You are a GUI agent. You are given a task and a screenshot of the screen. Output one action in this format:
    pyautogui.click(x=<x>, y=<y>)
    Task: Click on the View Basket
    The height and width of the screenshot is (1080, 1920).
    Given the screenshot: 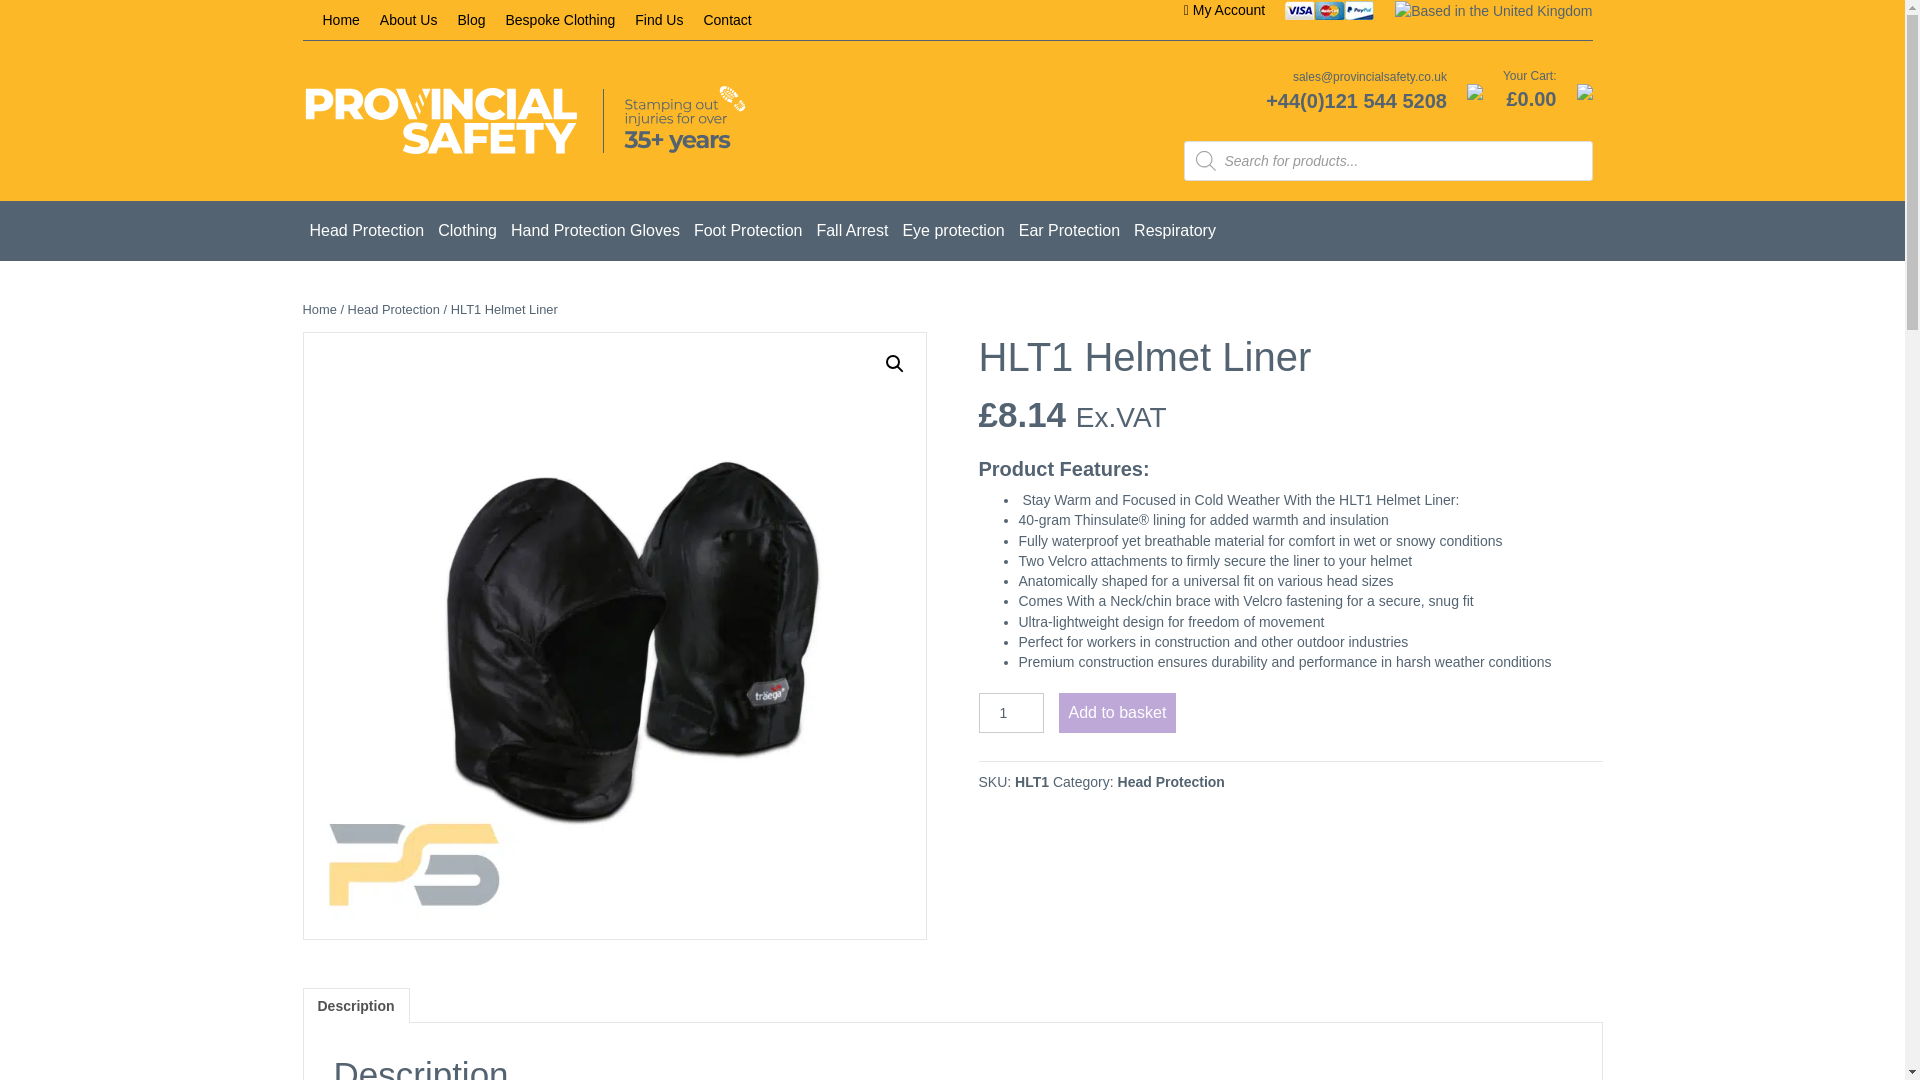 What is the action you would take?
    pyautogui.click(x=1584, y=91)
    